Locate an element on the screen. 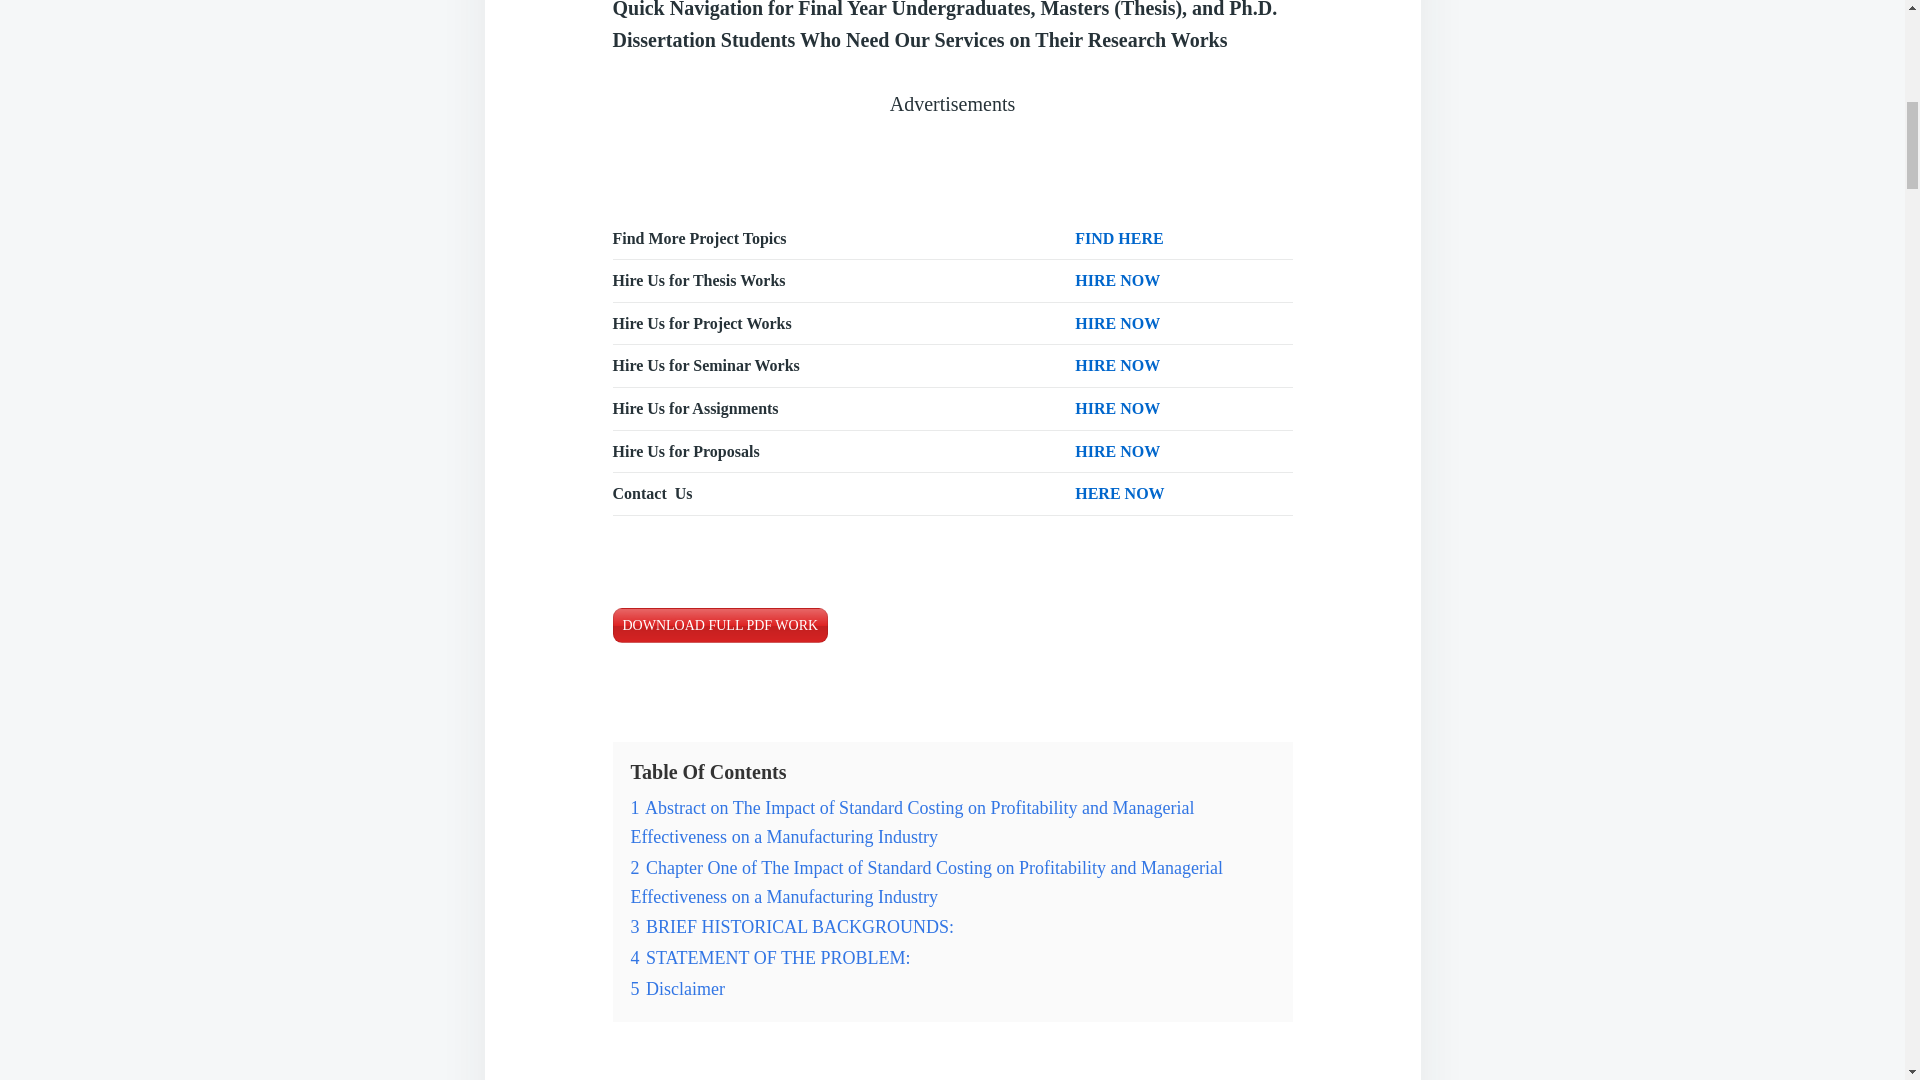 This screenshot has height=1080, width=1920. HIRE NOW is located at coordinates (1117, 408).